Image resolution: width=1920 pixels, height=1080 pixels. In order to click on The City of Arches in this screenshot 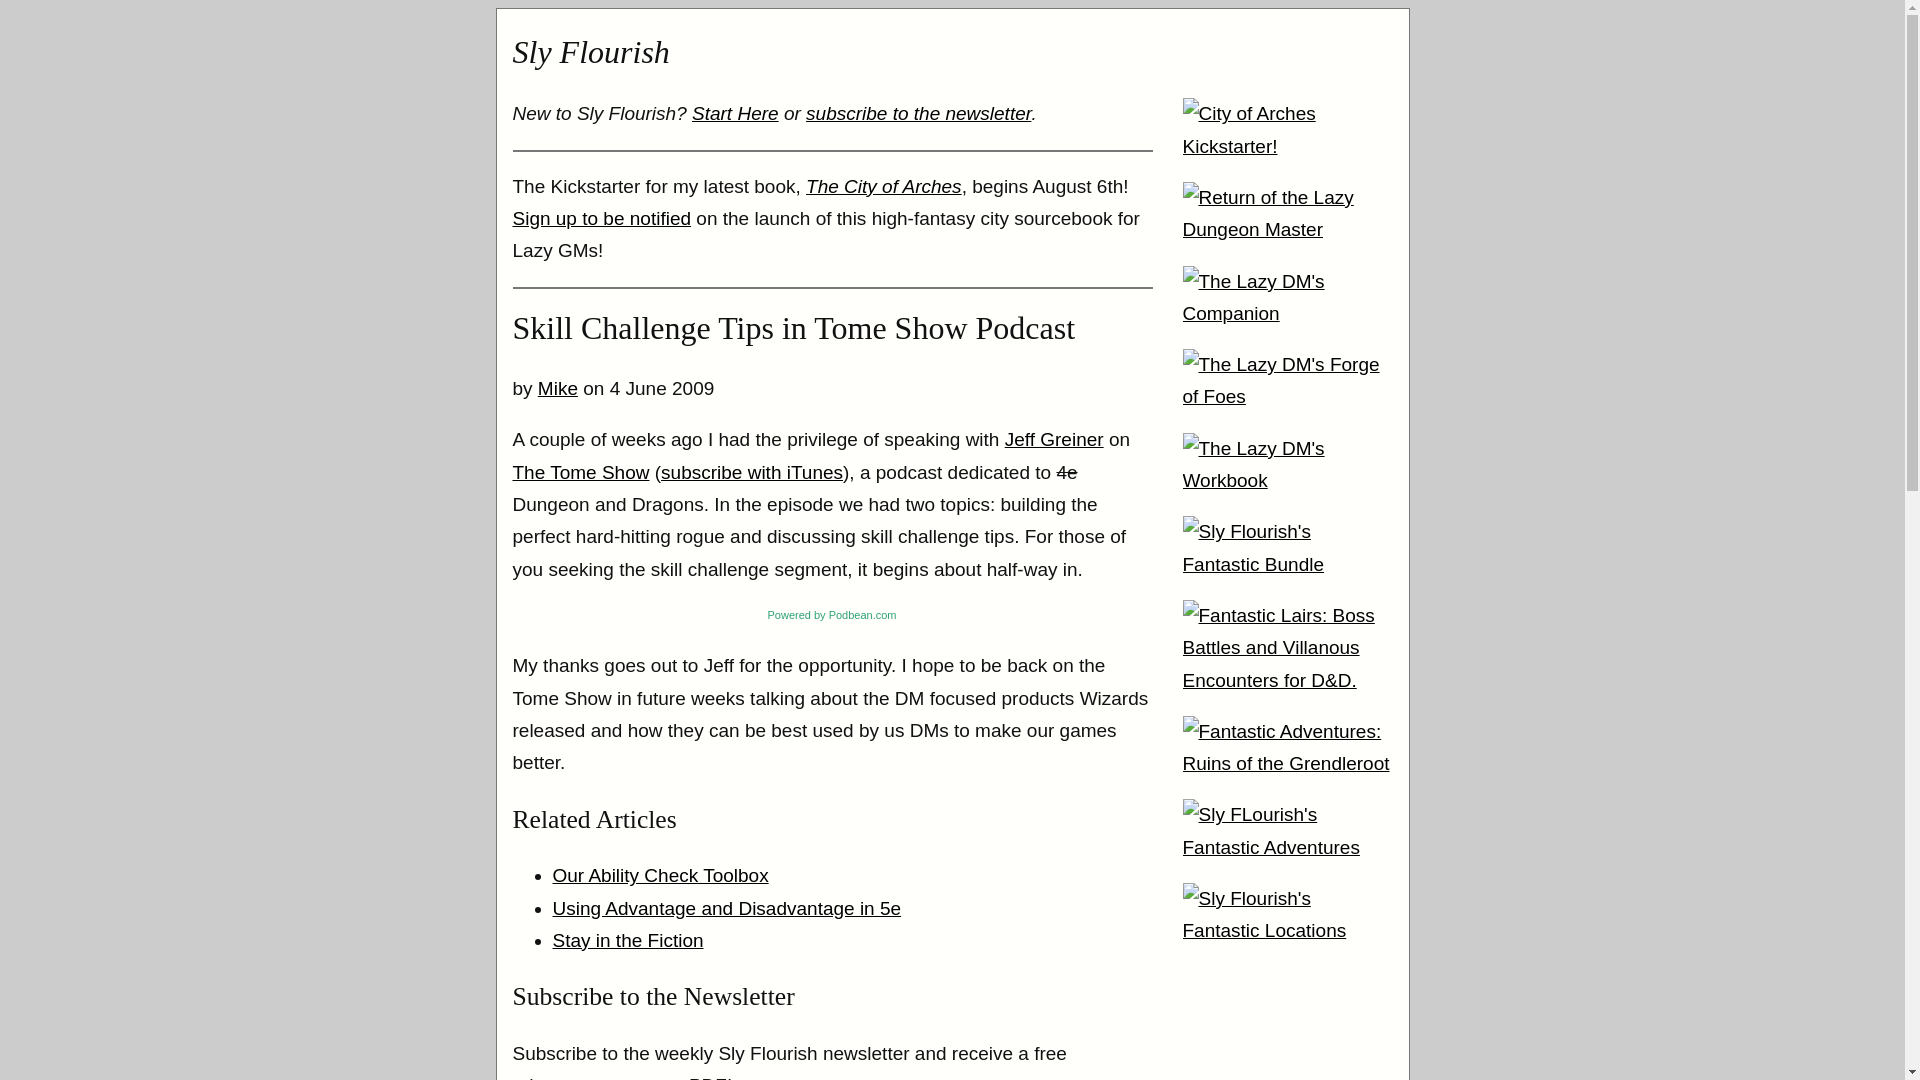, I will do `click(884, 186)`.